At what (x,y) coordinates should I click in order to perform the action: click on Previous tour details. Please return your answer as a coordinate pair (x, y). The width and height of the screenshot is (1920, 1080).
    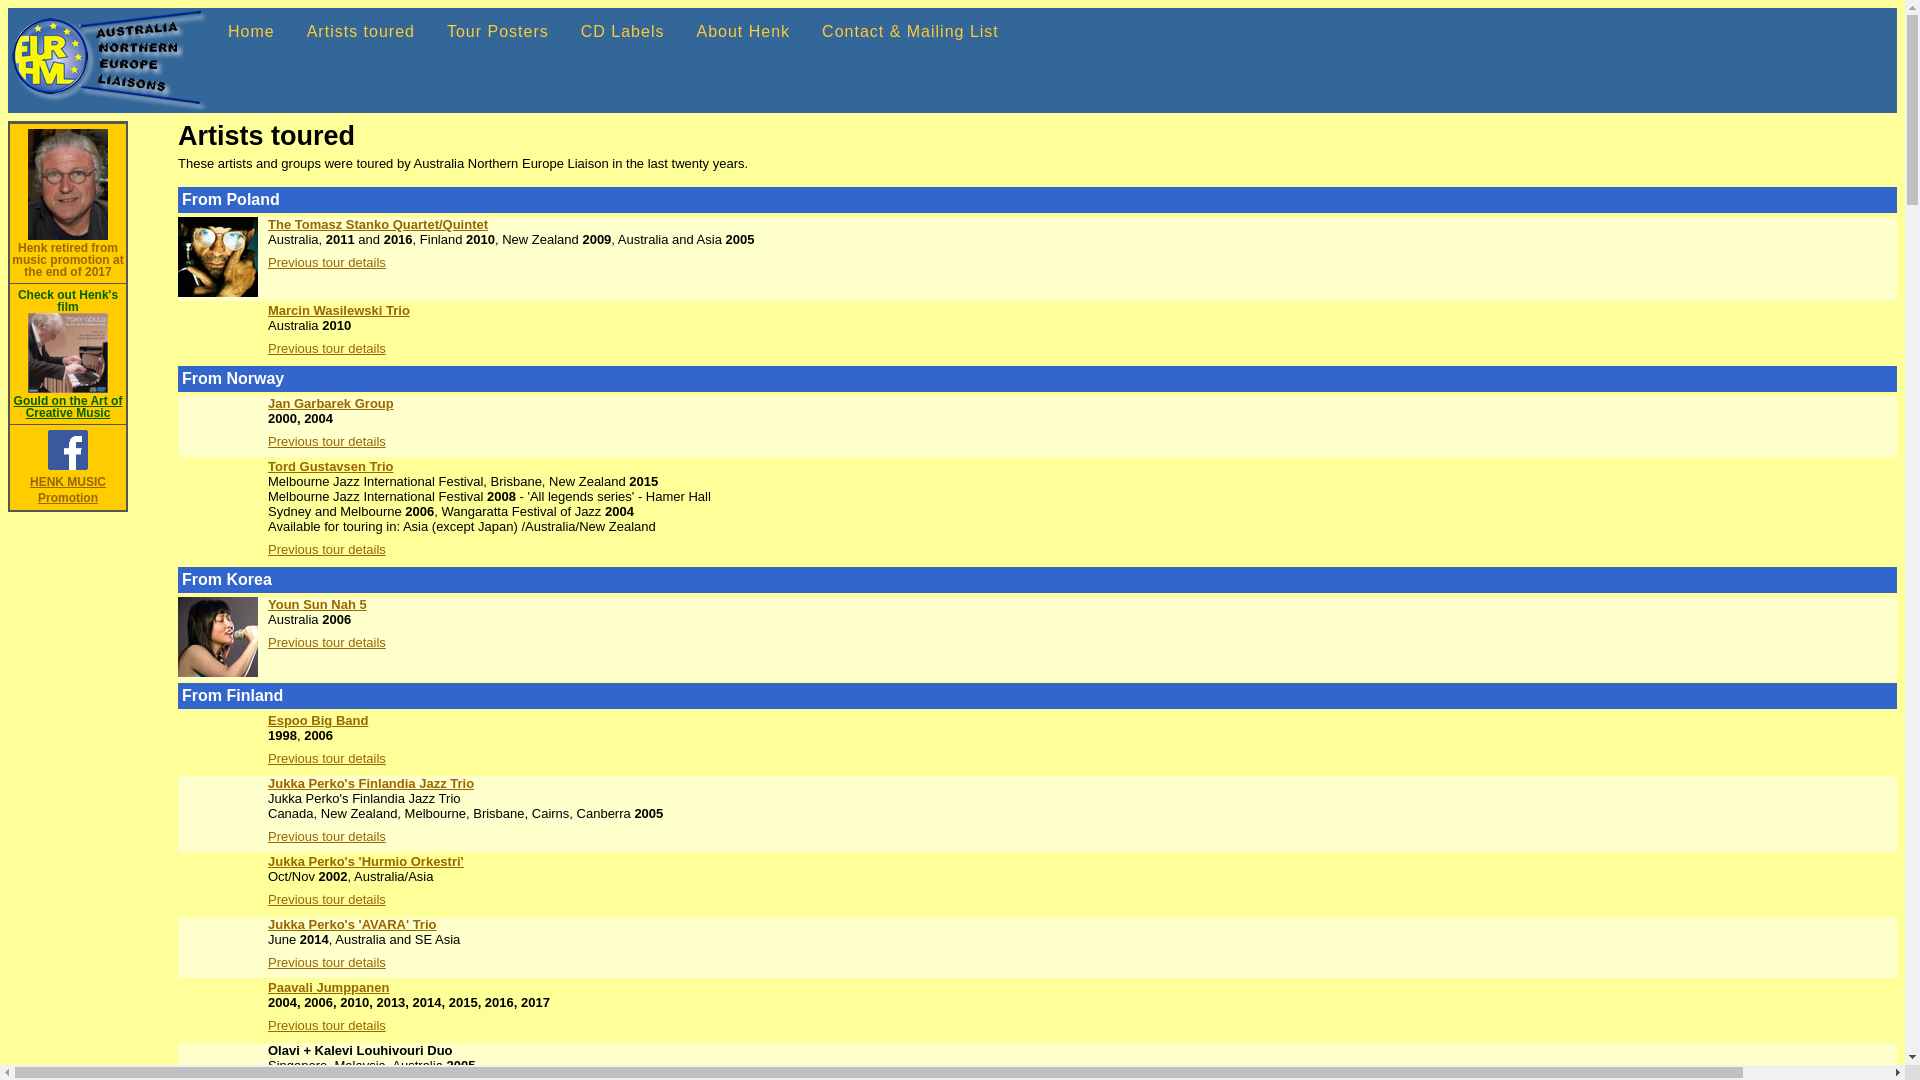
    Looking at the image, I should click on (327, 836).